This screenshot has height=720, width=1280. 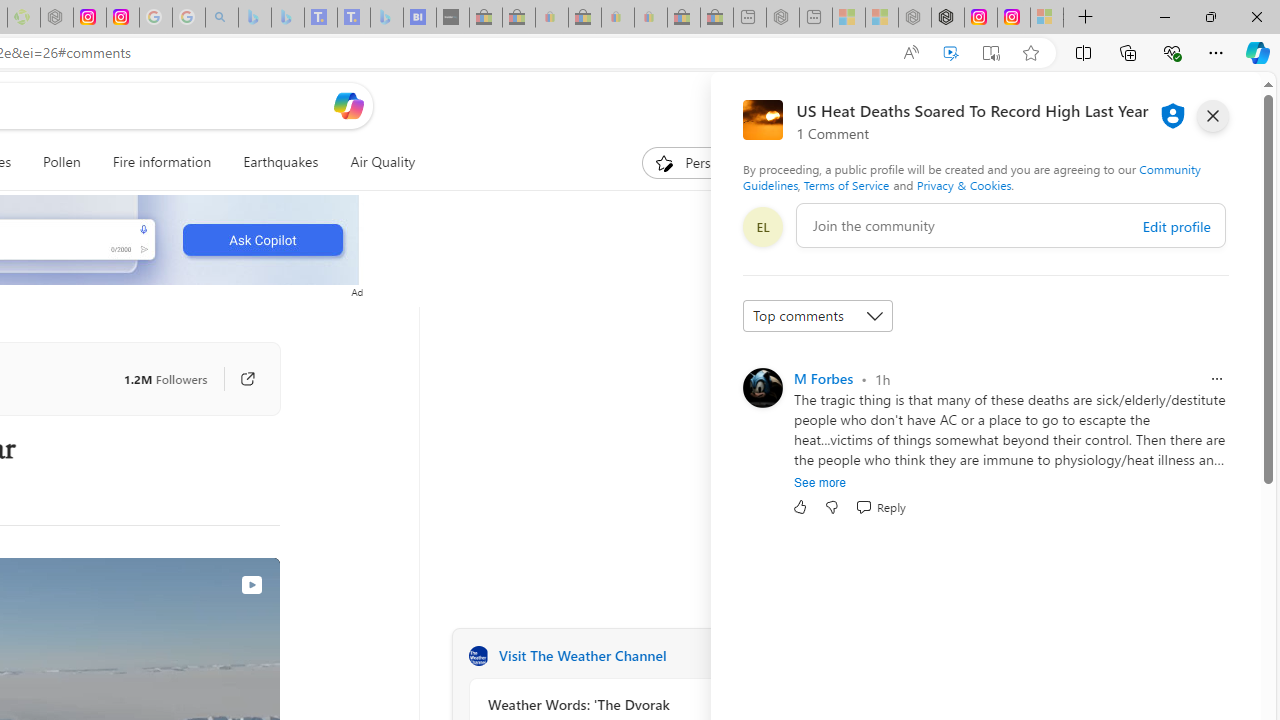 I want to click on Reply Reply Comment, so click(x=880, y=507).